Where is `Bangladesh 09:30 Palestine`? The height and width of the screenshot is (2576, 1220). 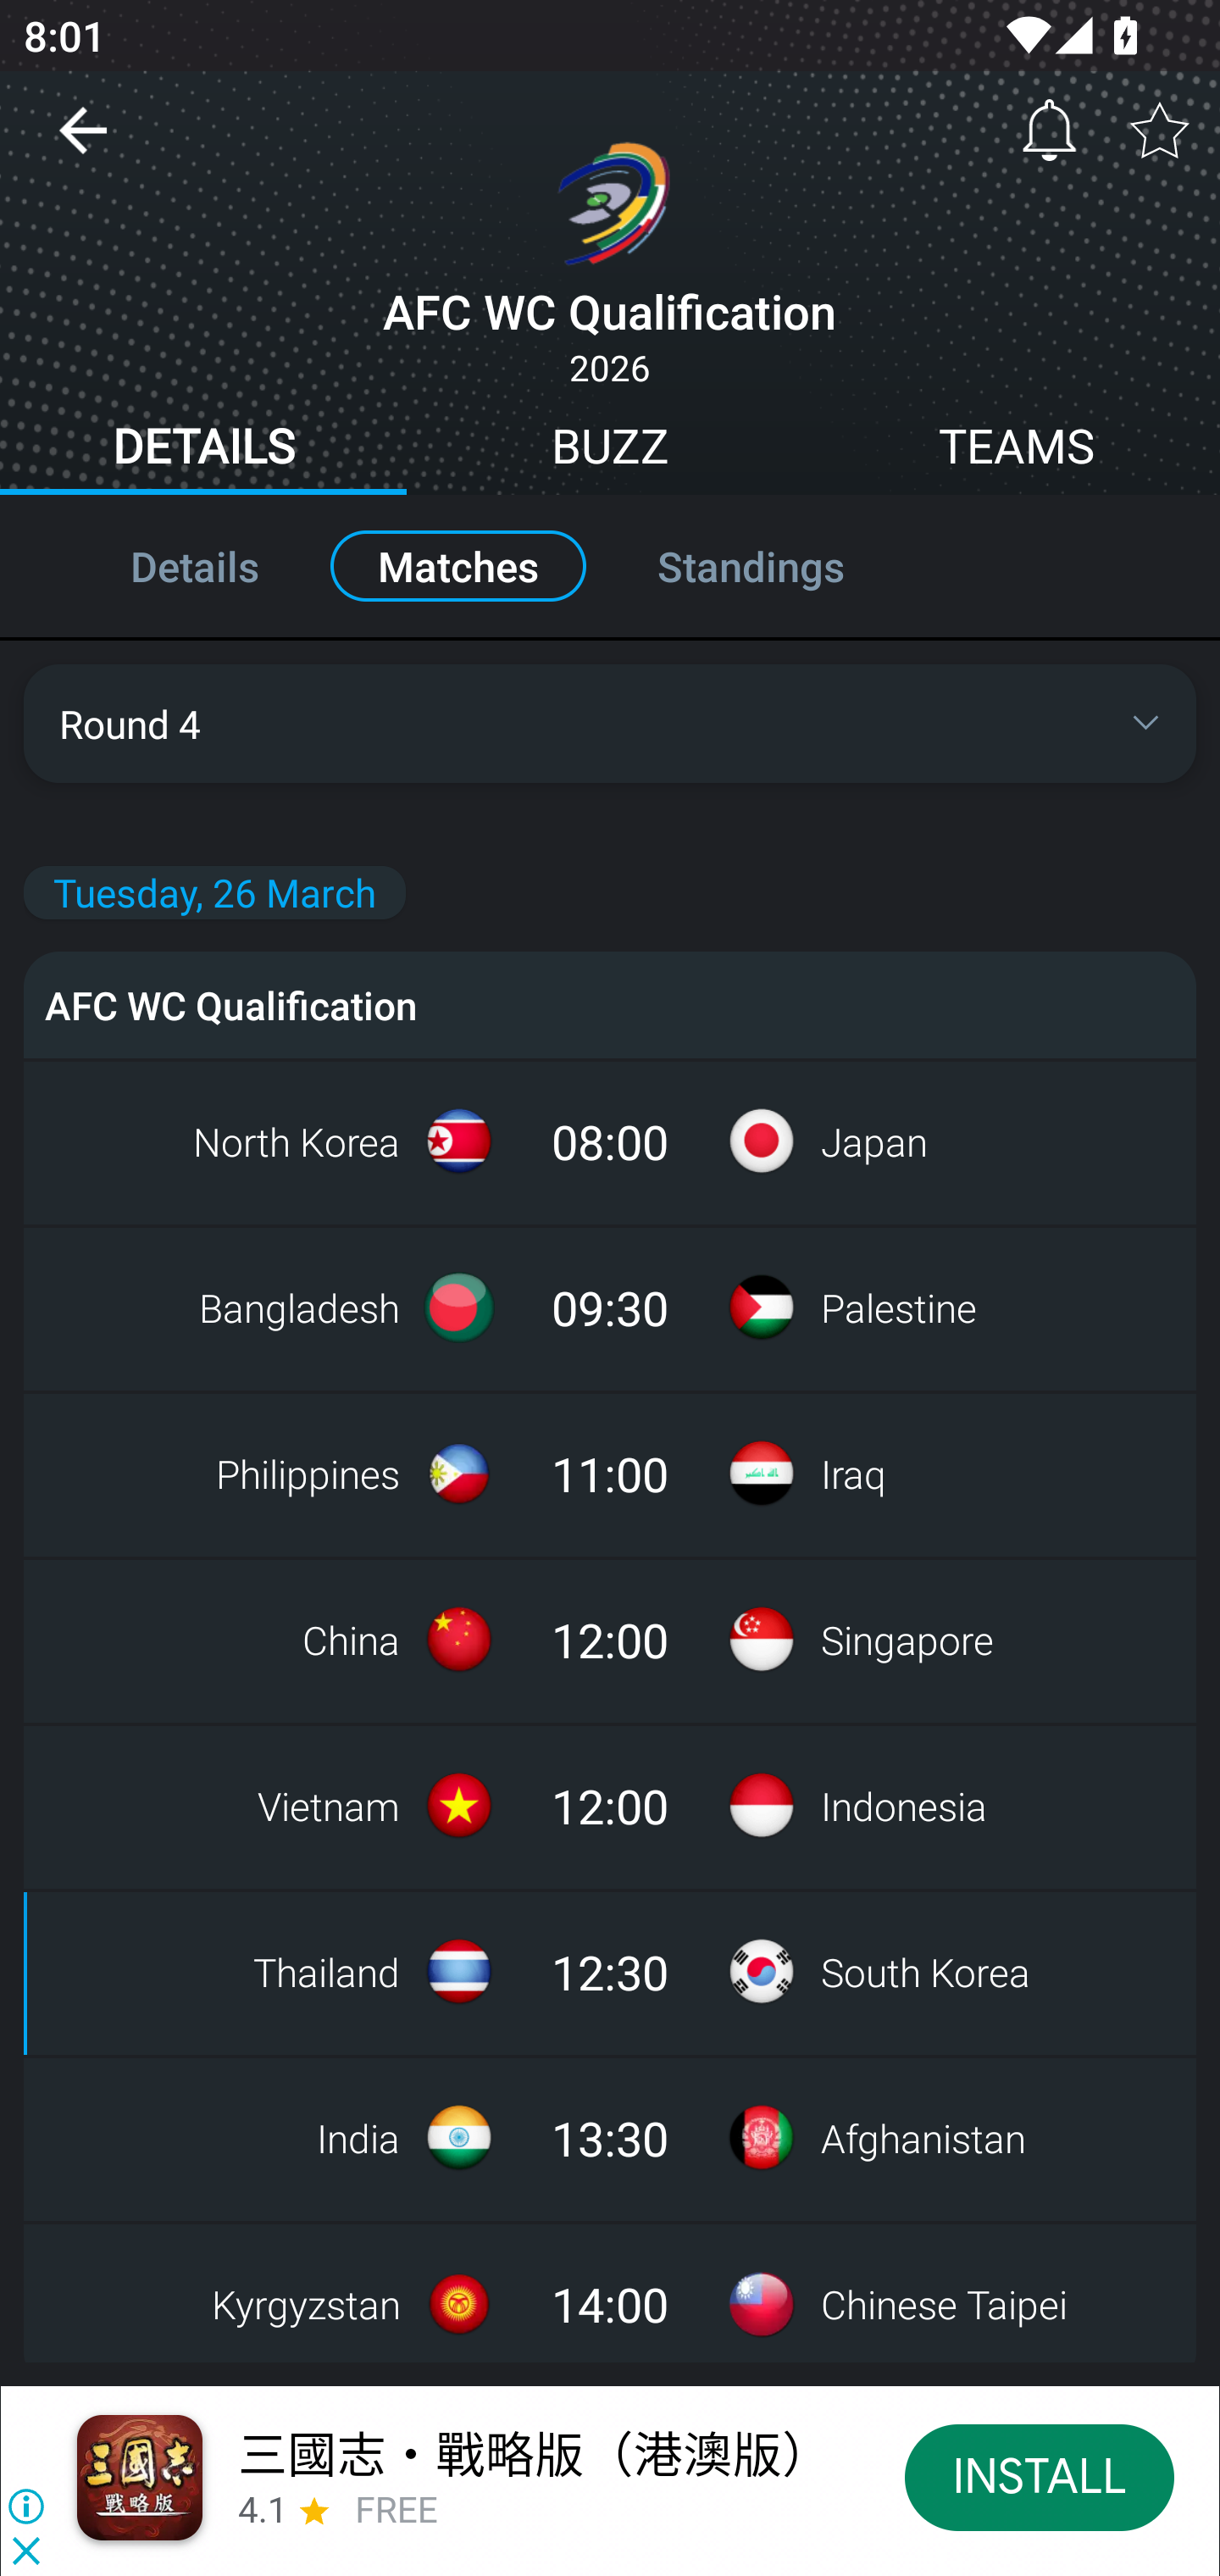
Bangladesh 09:30 Palestine is located at coordinates (610, 1307).